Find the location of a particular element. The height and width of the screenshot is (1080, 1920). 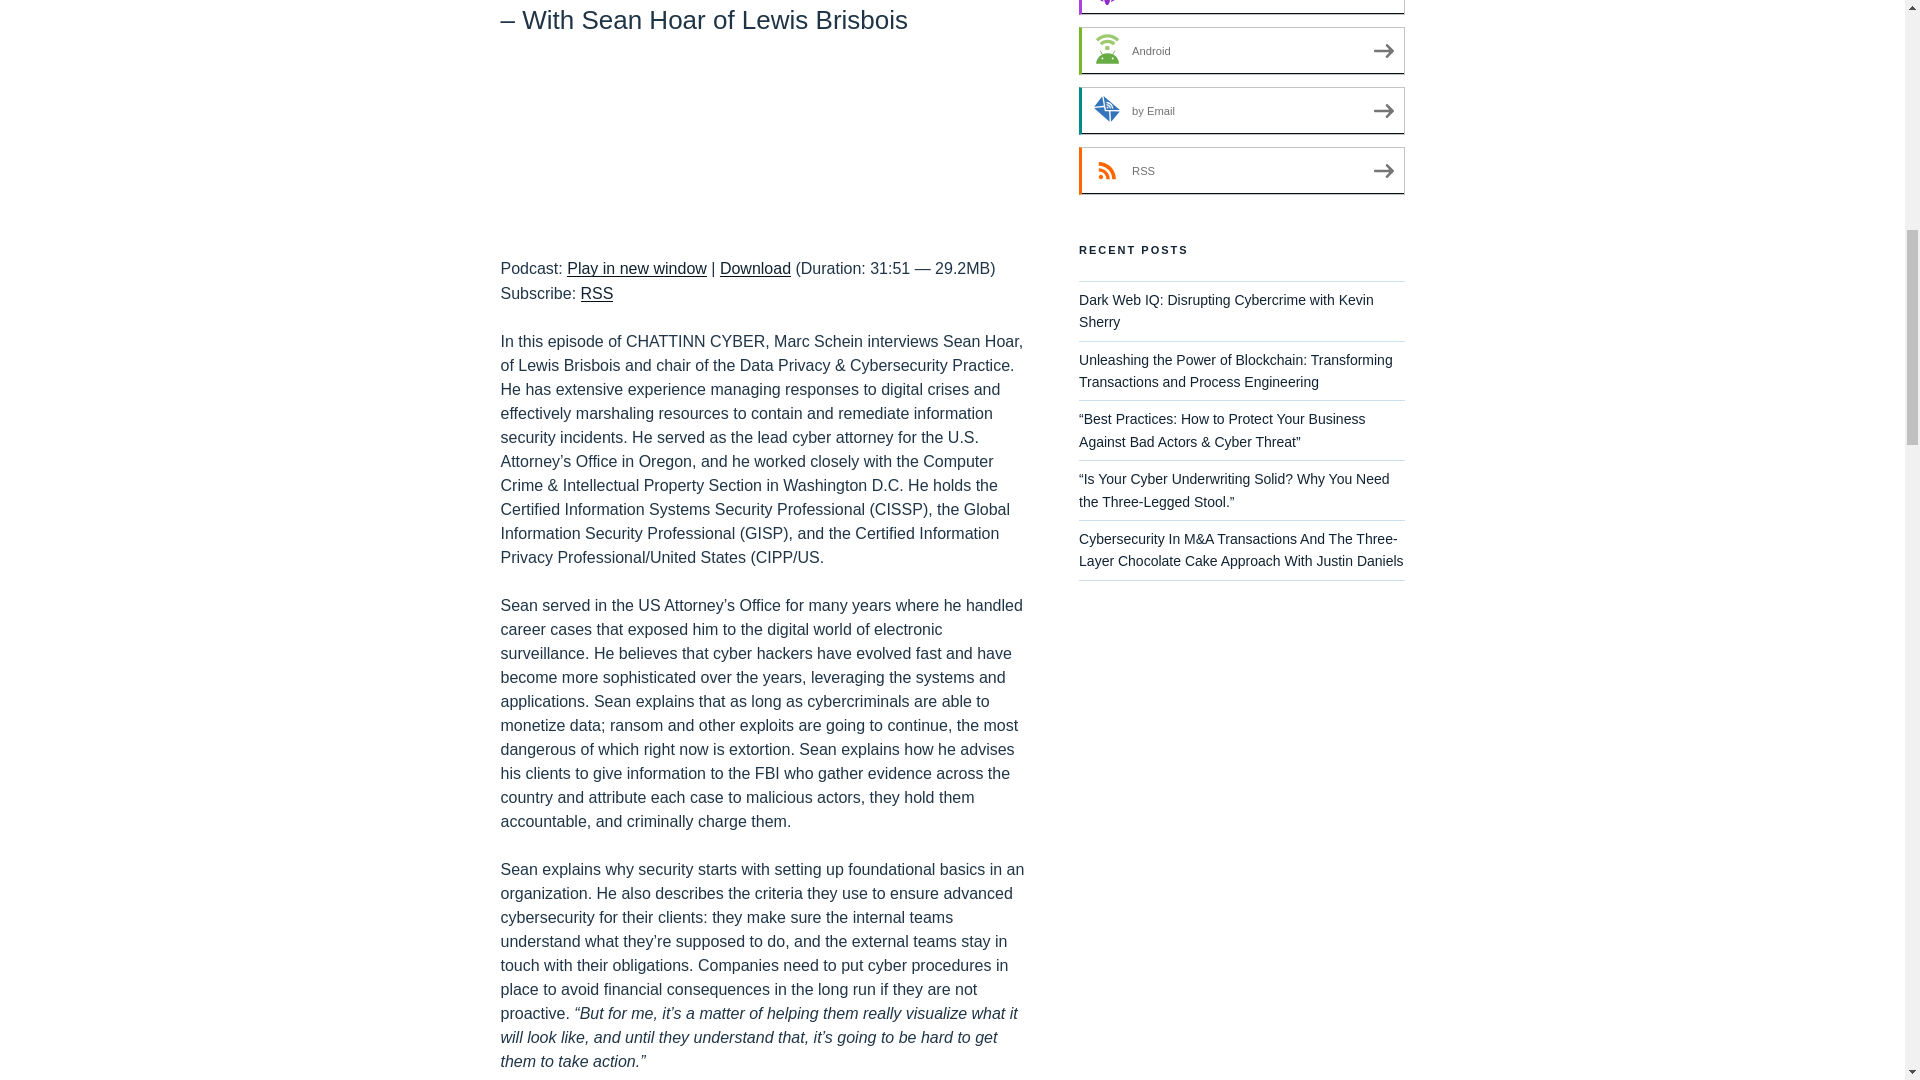

Subscribe on Apple Podcasts is located at coordinates (1241, 8).